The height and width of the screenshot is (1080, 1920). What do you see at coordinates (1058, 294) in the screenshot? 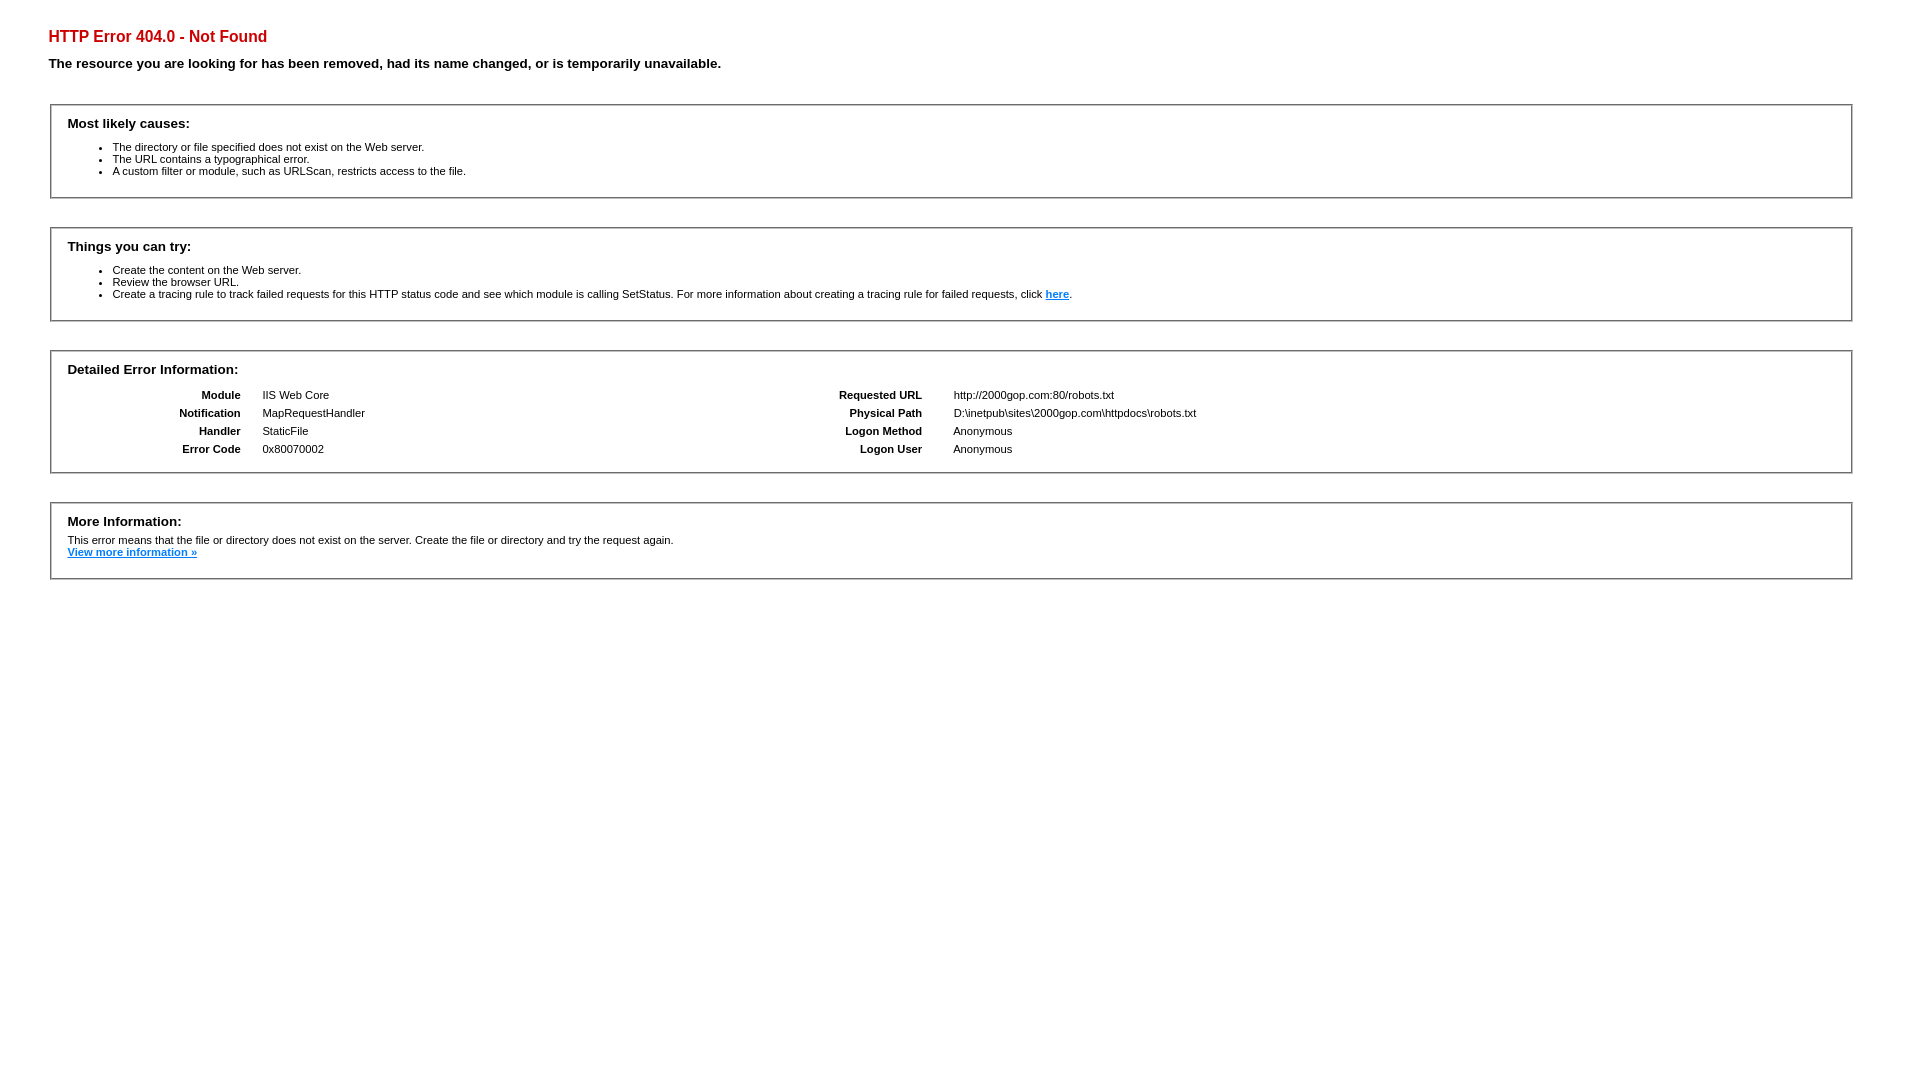
I see `here` at bounding box center [1058, 294].